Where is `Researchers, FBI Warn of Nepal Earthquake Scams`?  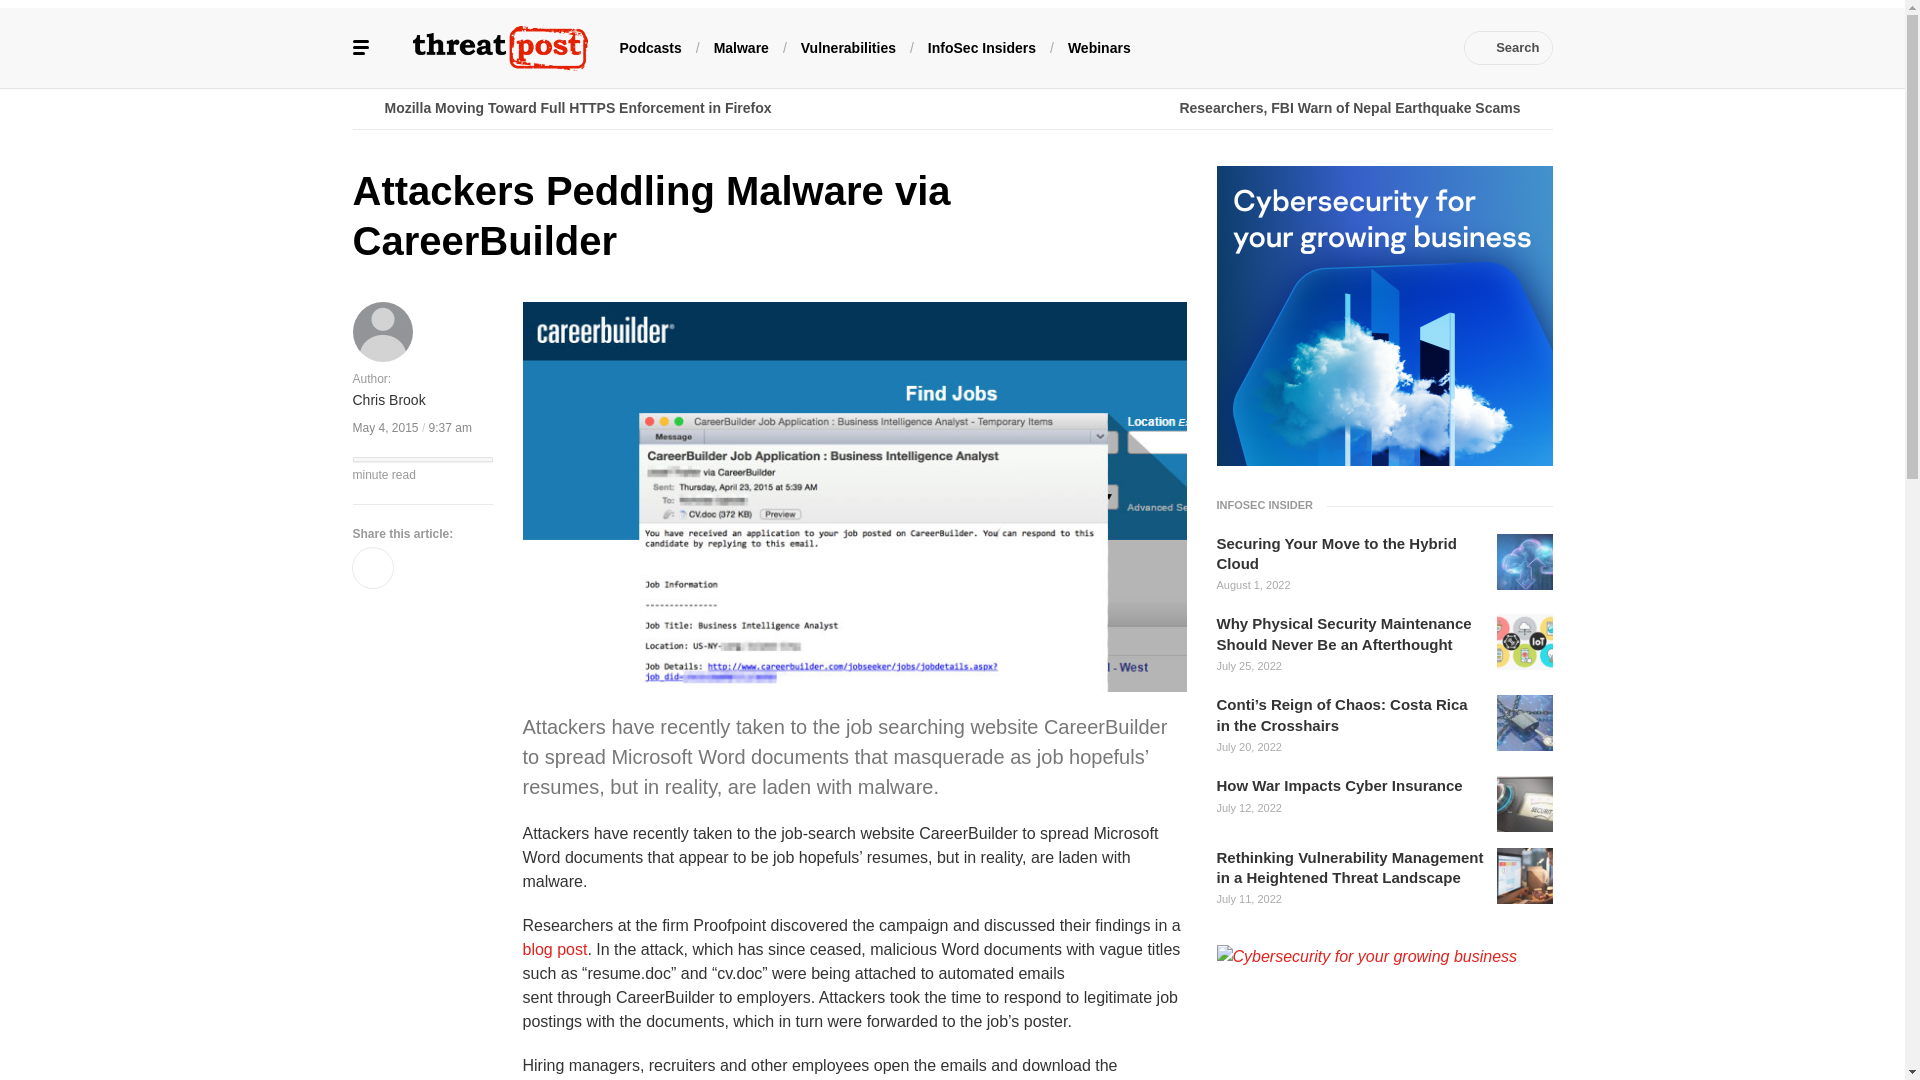 Researchers, FBI Warn of Nepal Earthquake Scams is located at coordinates (1252, 108).